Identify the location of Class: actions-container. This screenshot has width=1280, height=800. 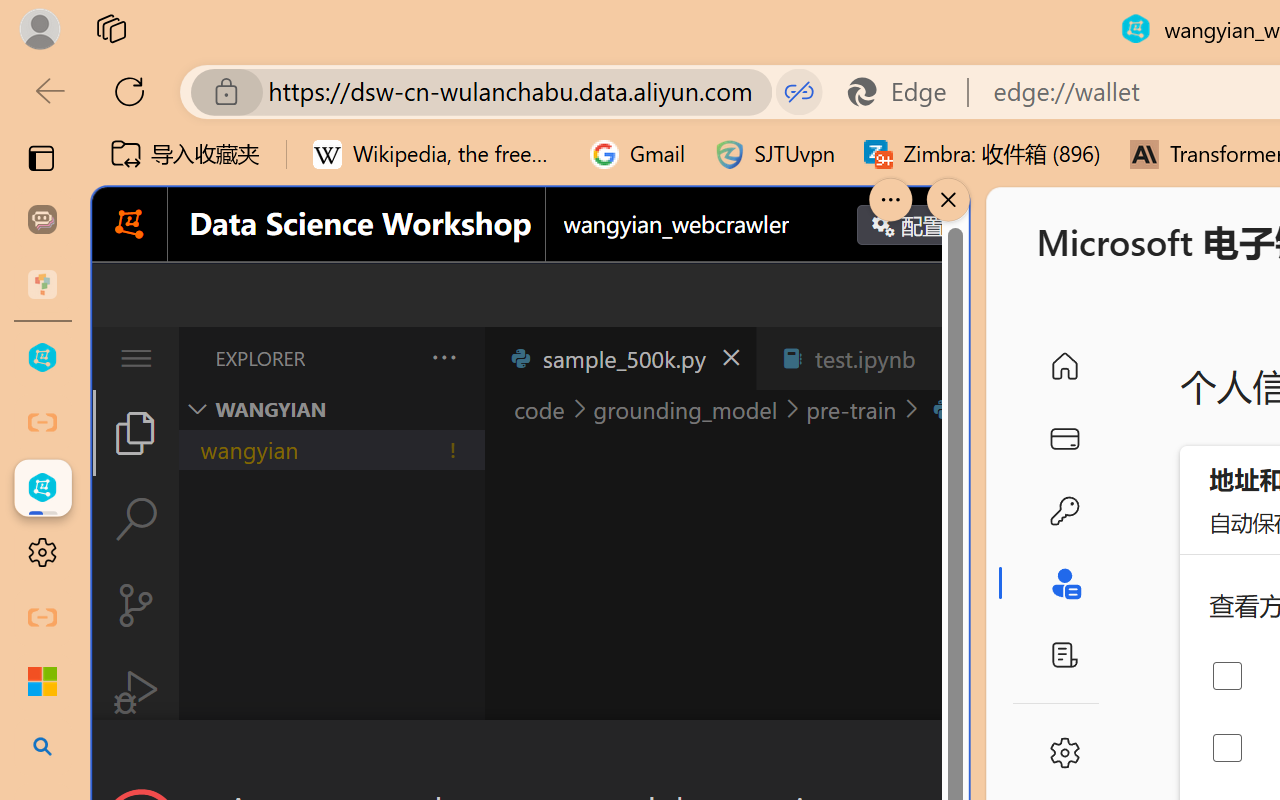
(530, 756).